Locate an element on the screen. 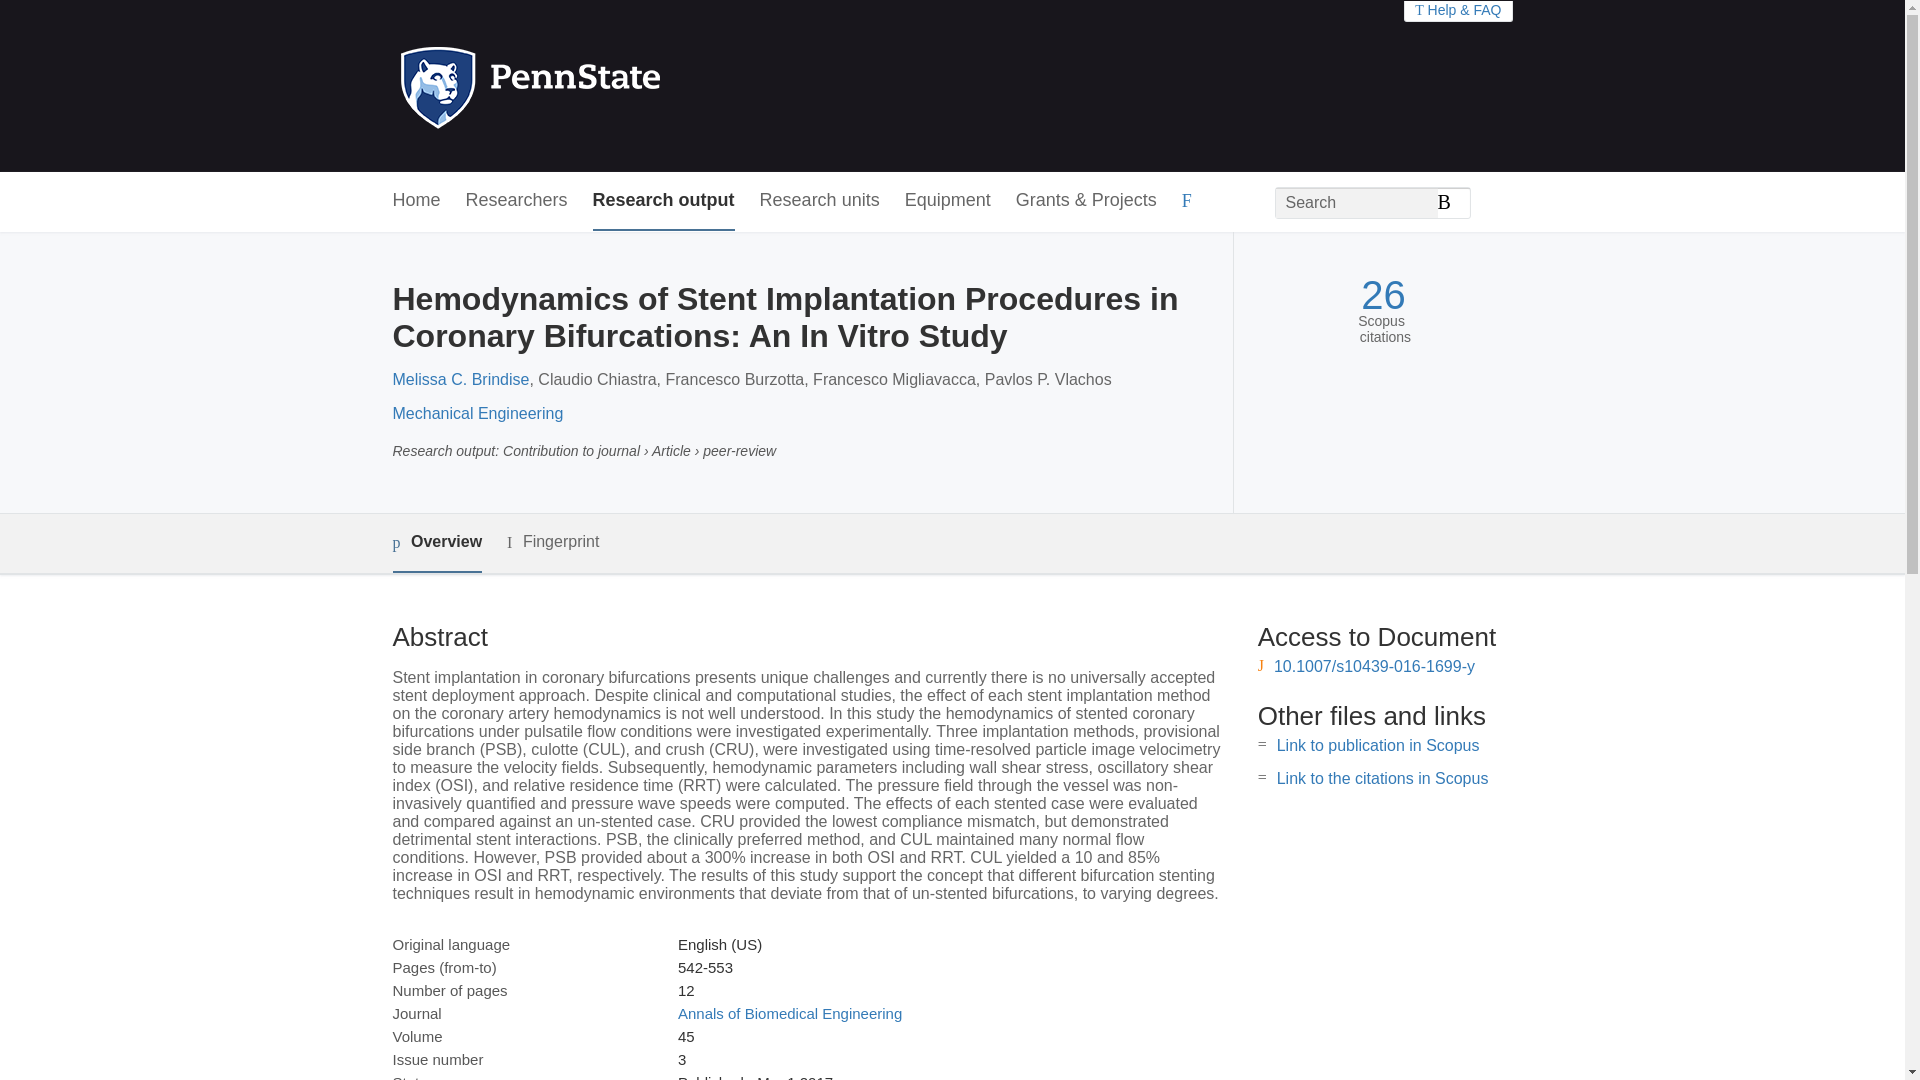  Mechanical Engineering is located at coordinates (476, 414).